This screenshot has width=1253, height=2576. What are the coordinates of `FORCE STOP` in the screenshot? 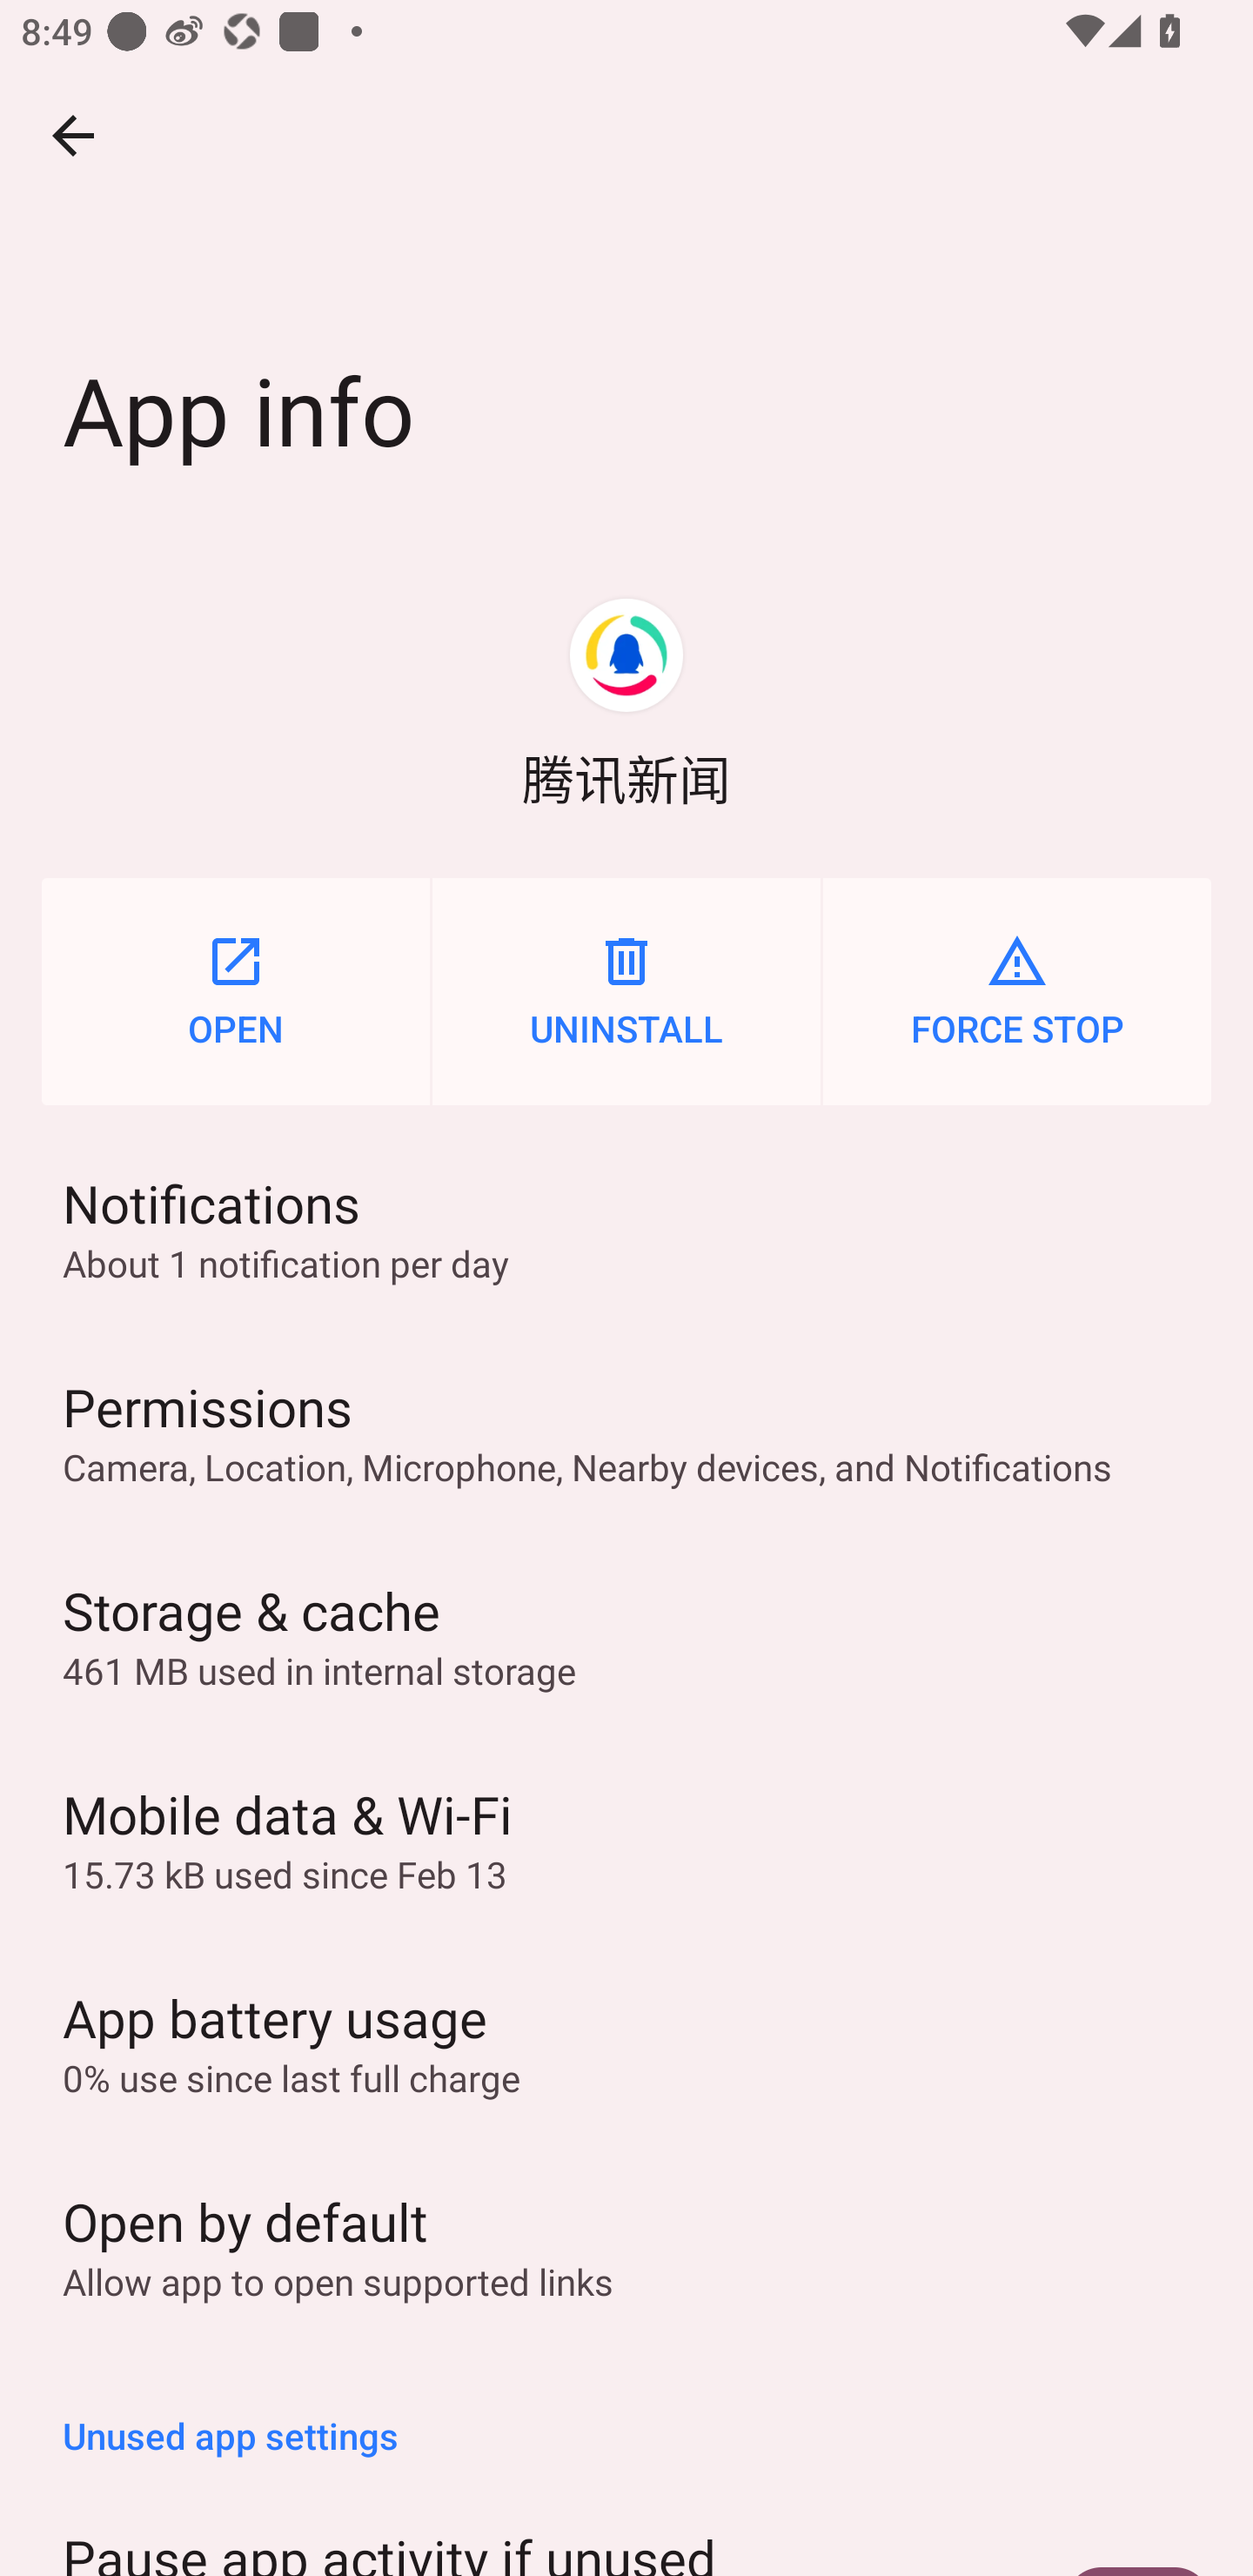 It's located at (1017, 991).